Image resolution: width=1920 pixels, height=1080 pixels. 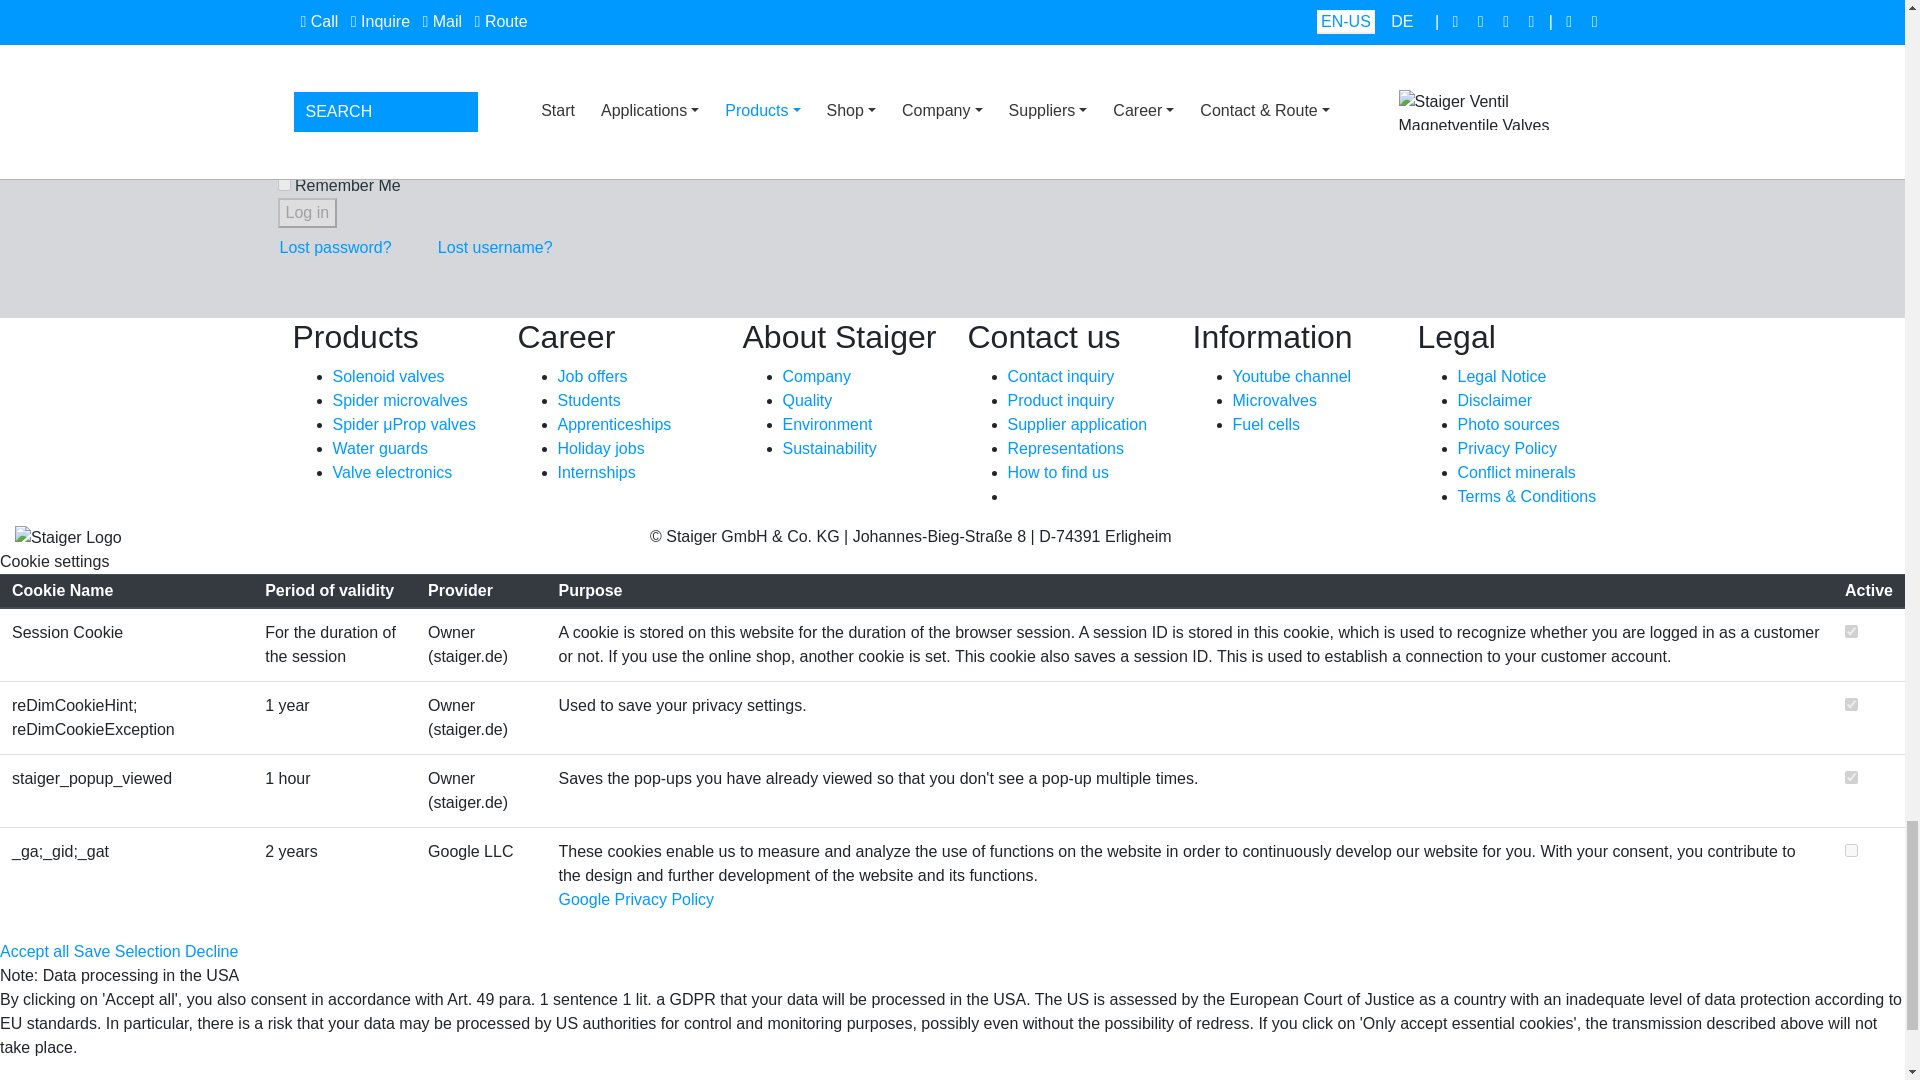 What do you see at coordinates (806, 400) in the screenshot?
I see `Quality` at bounding box center [806, 400].